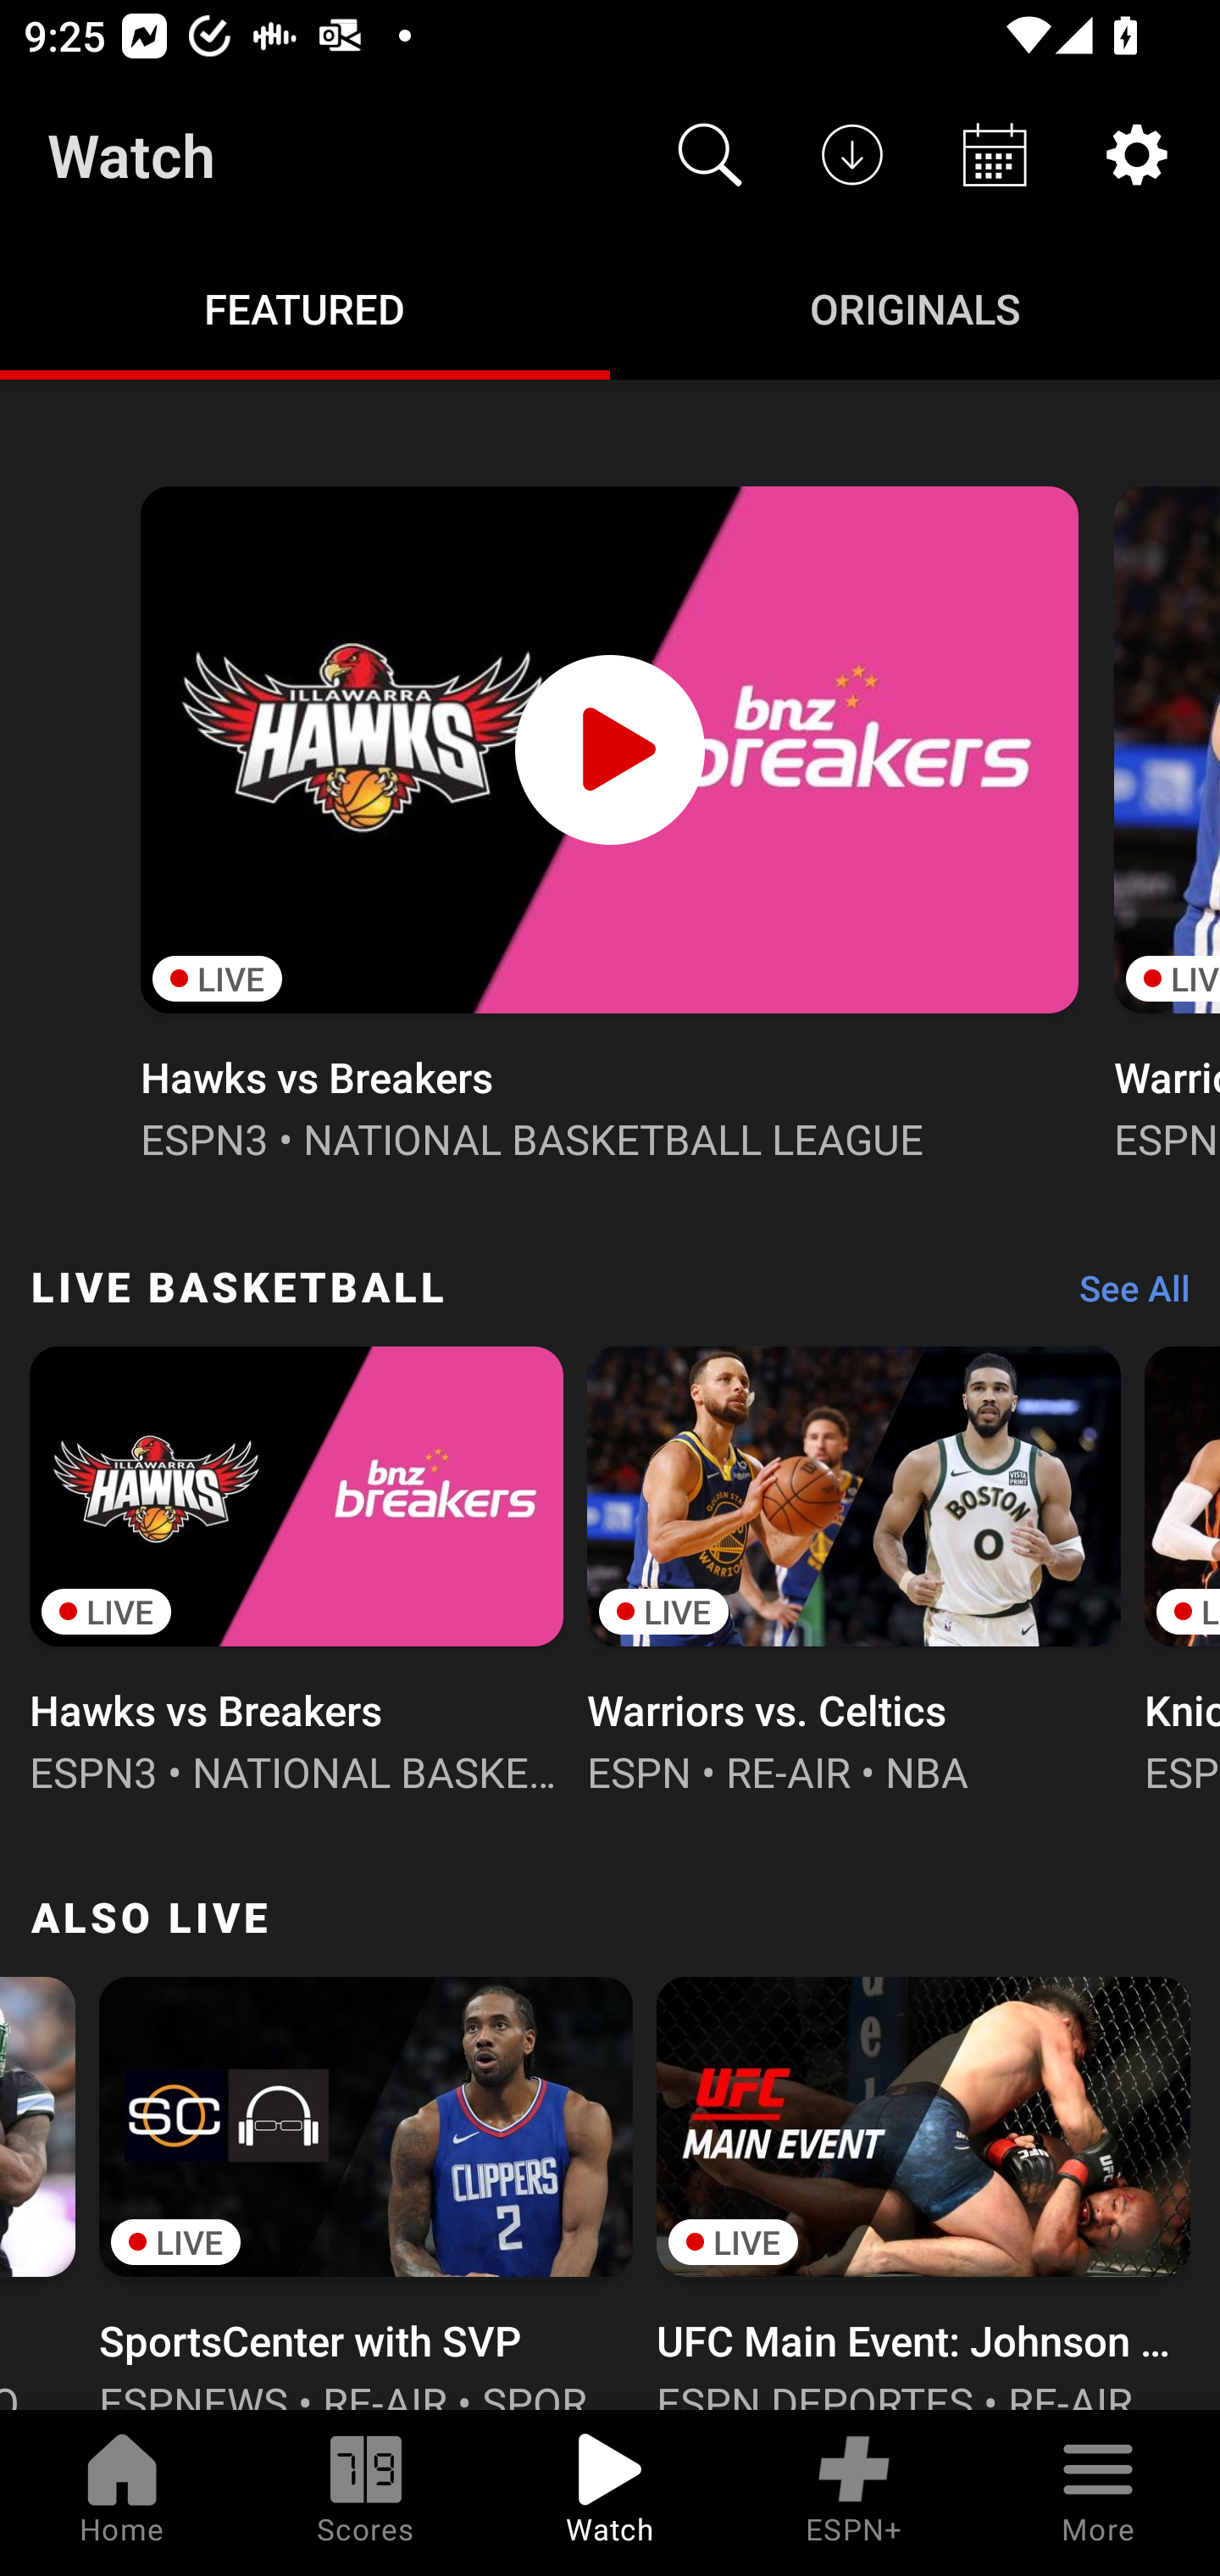 This screenshot has width=1220, height=2576. What do you see at coordinates (995, 154) in the screenshot?
I see `Schedule` at bounding box center [995, 154].